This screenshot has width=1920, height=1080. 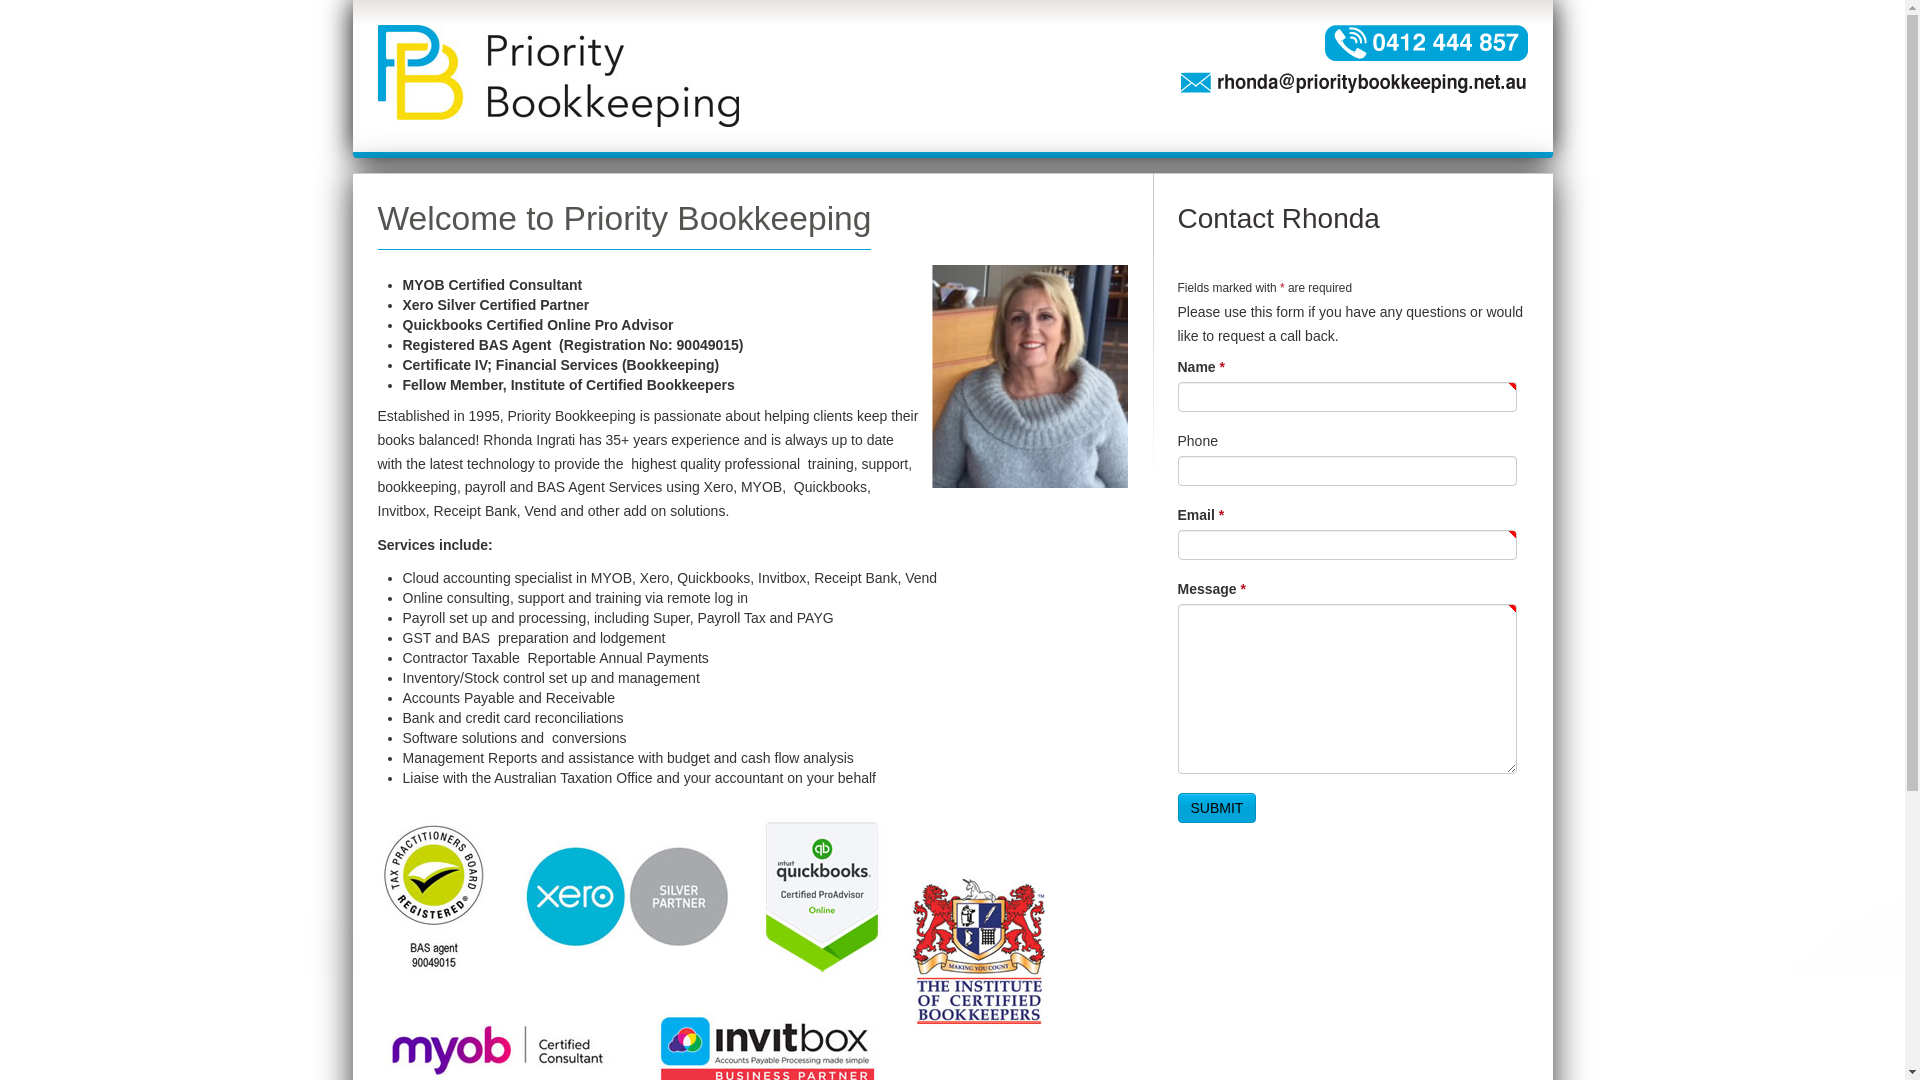 I want to click on SUBMIT, so click(x=1218, y=808).